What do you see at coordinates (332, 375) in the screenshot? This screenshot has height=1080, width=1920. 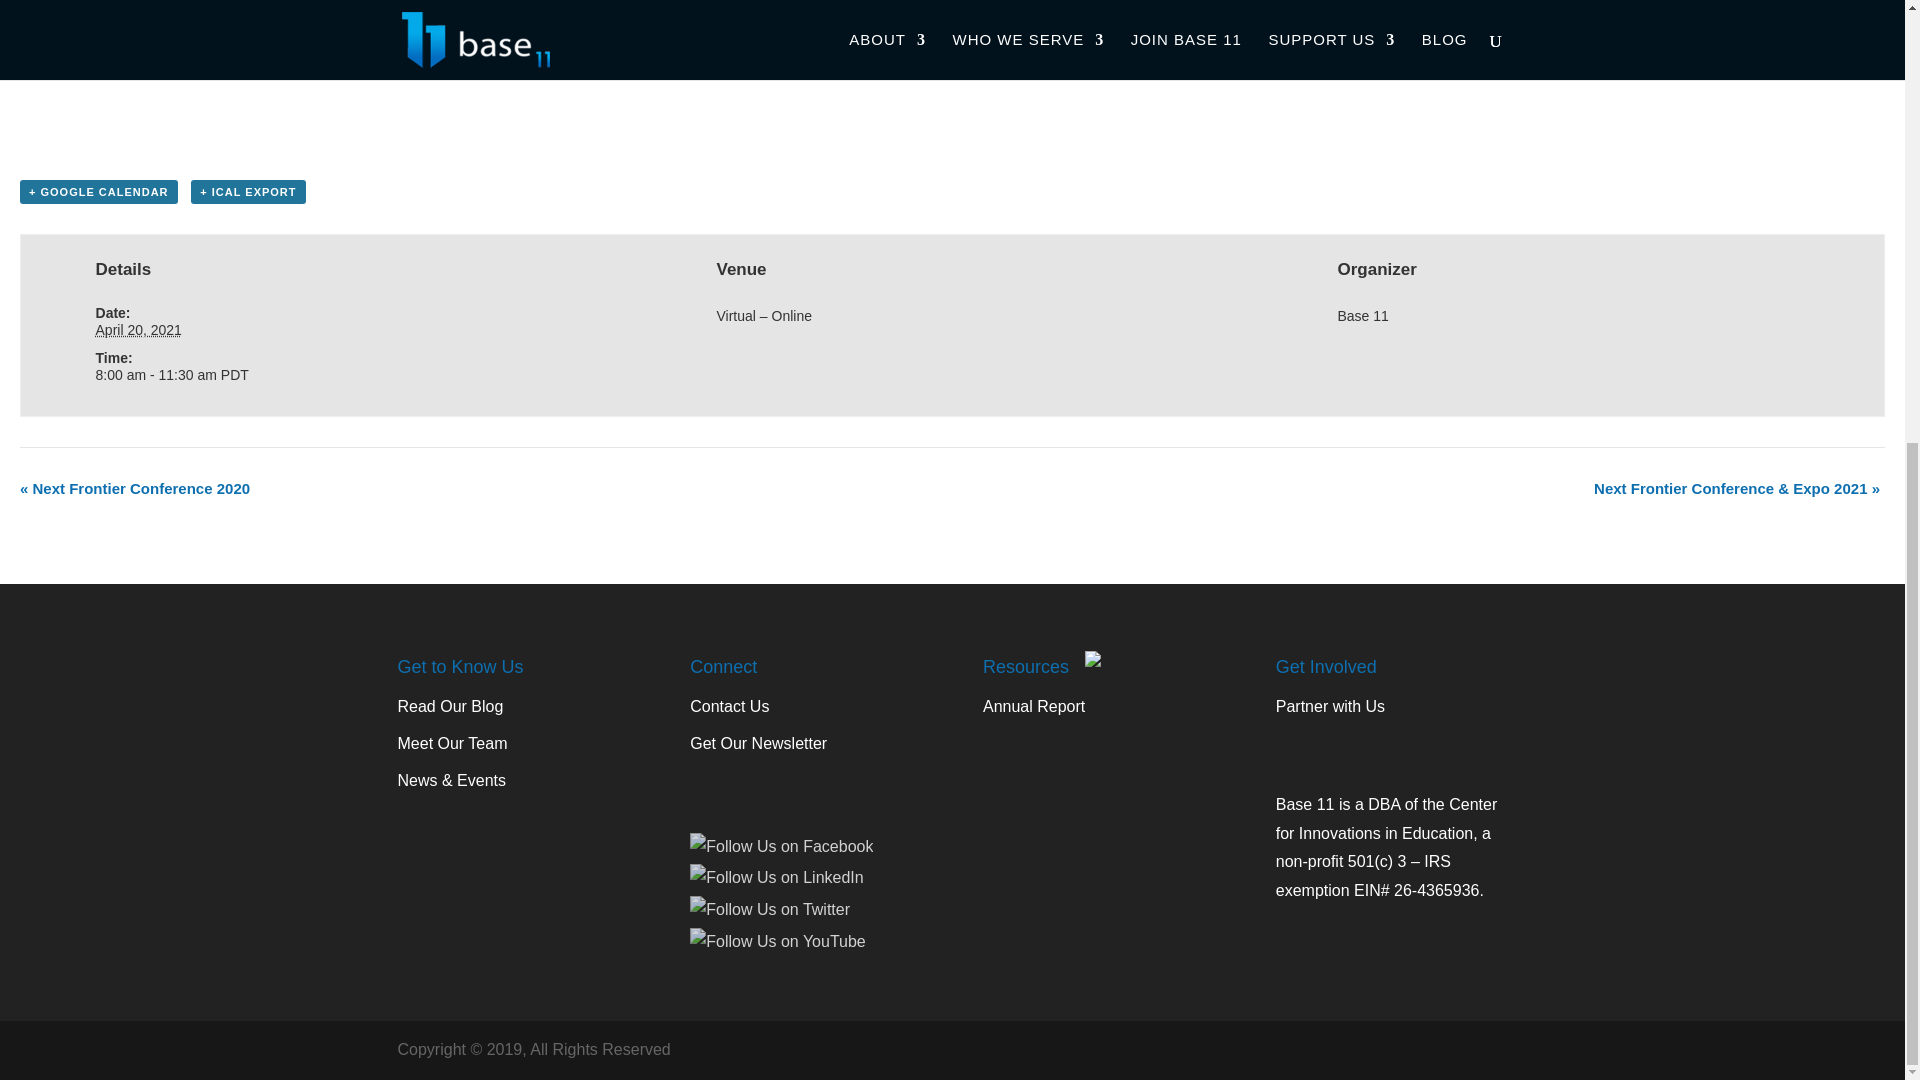 I see `2021-04-20` at bounding box center [332, 375].